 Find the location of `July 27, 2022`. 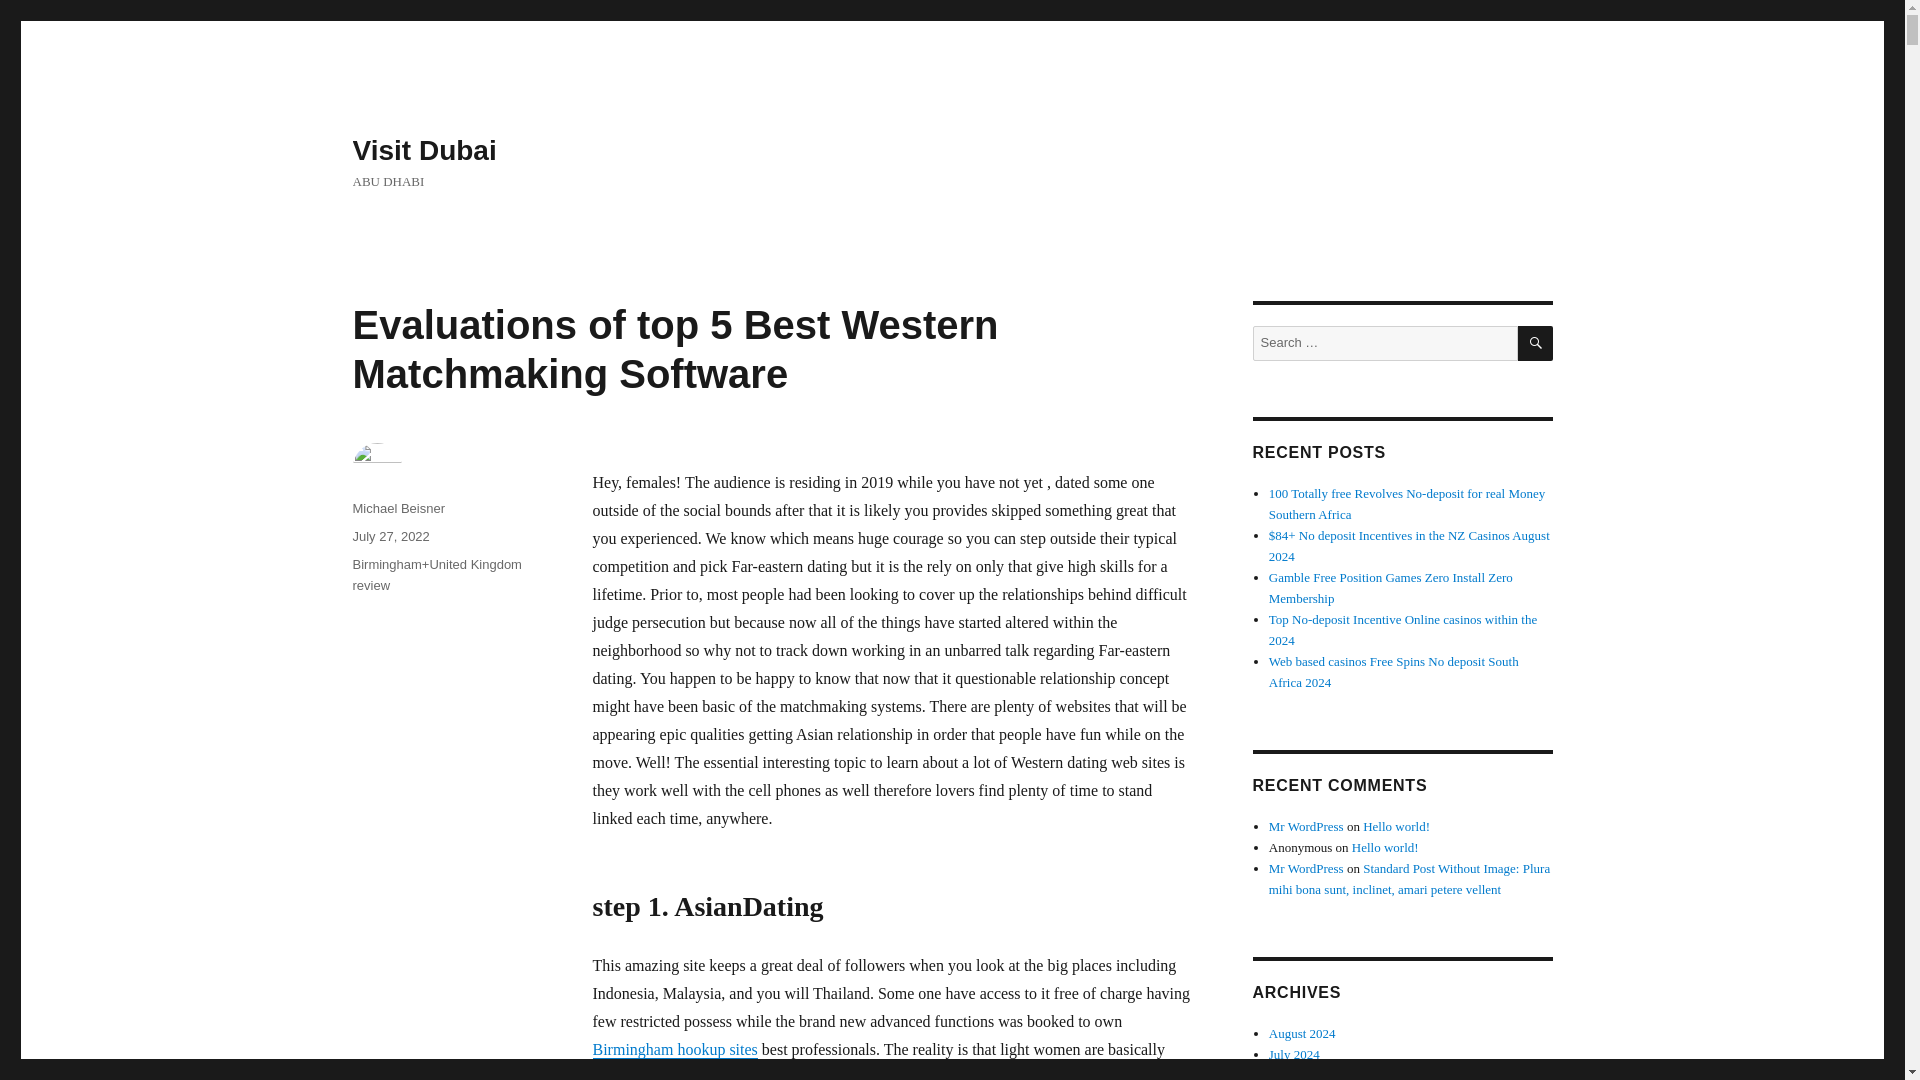

July 27, 2022 is located at coordinates (390, 536).